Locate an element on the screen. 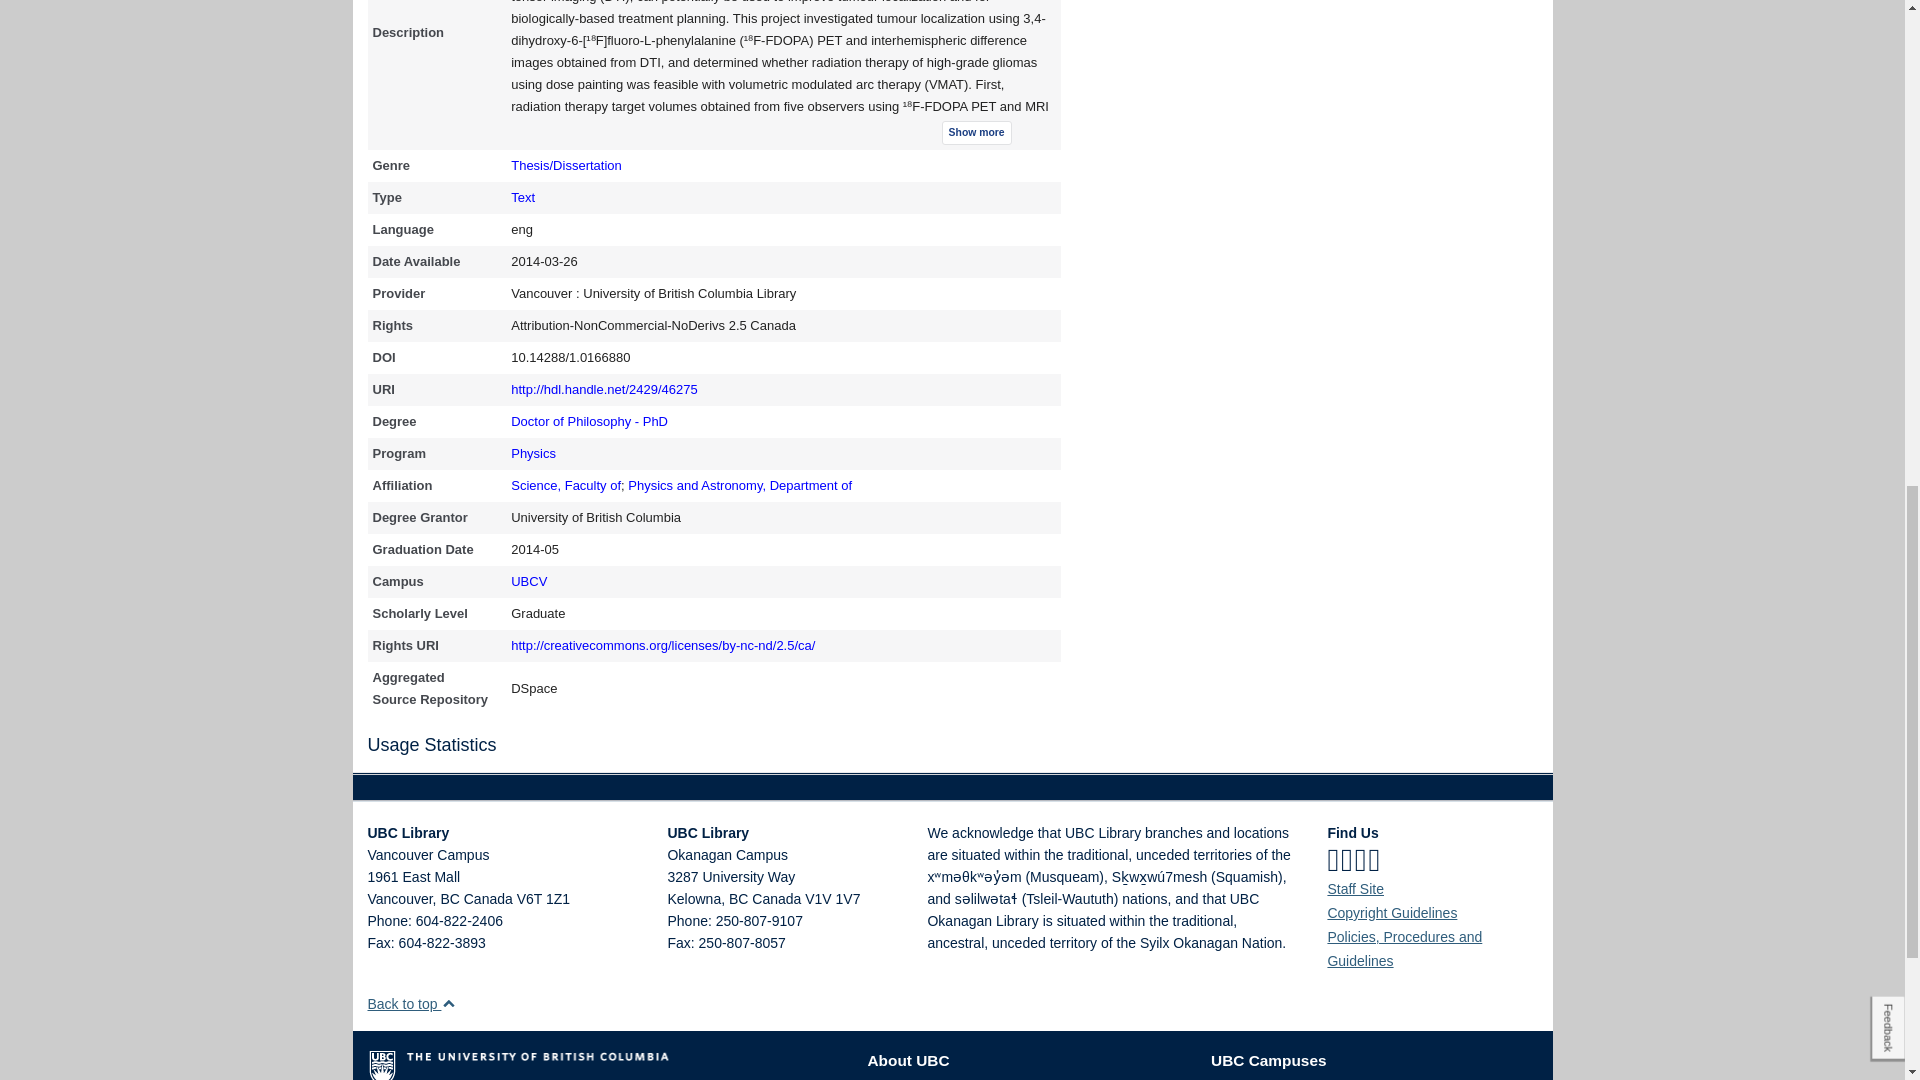  British Columbia is located at coordinates (448, 899).